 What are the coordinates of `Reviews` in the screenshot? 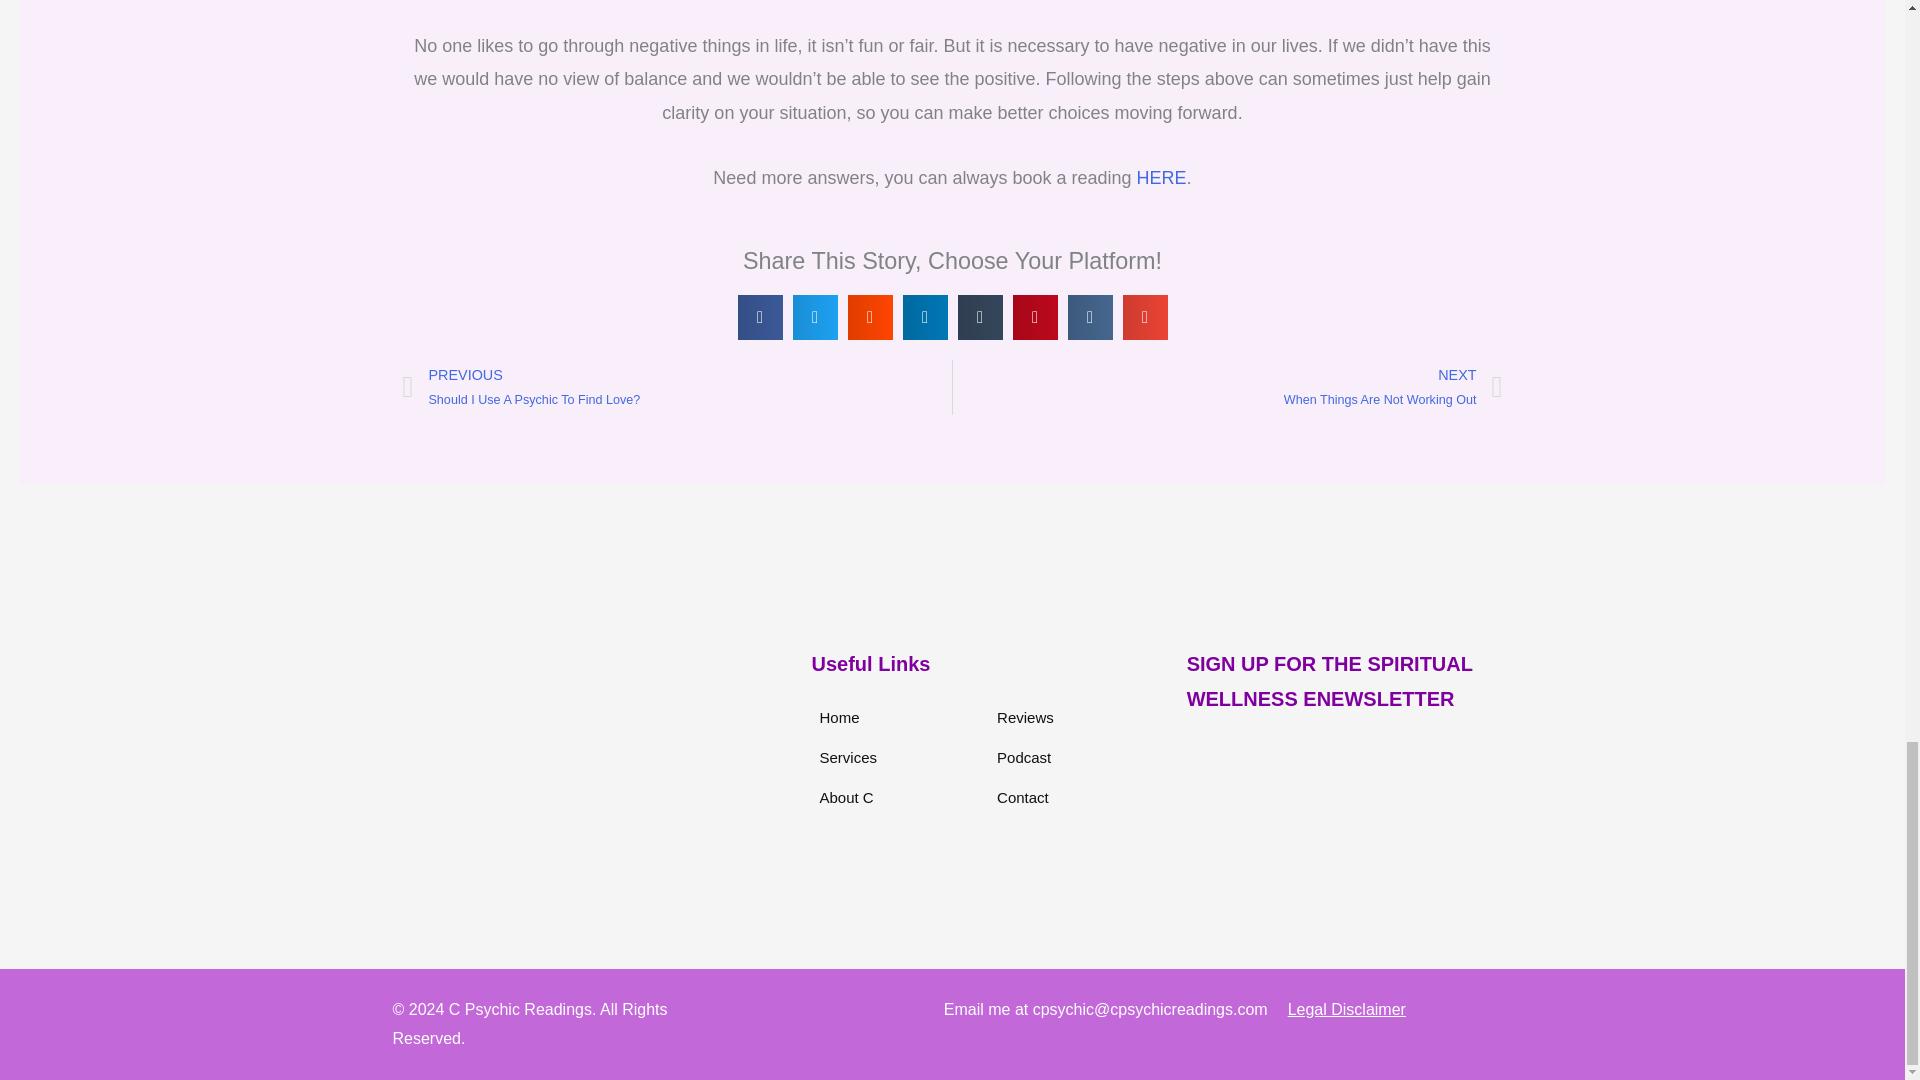 It's located at (1398, 1009).